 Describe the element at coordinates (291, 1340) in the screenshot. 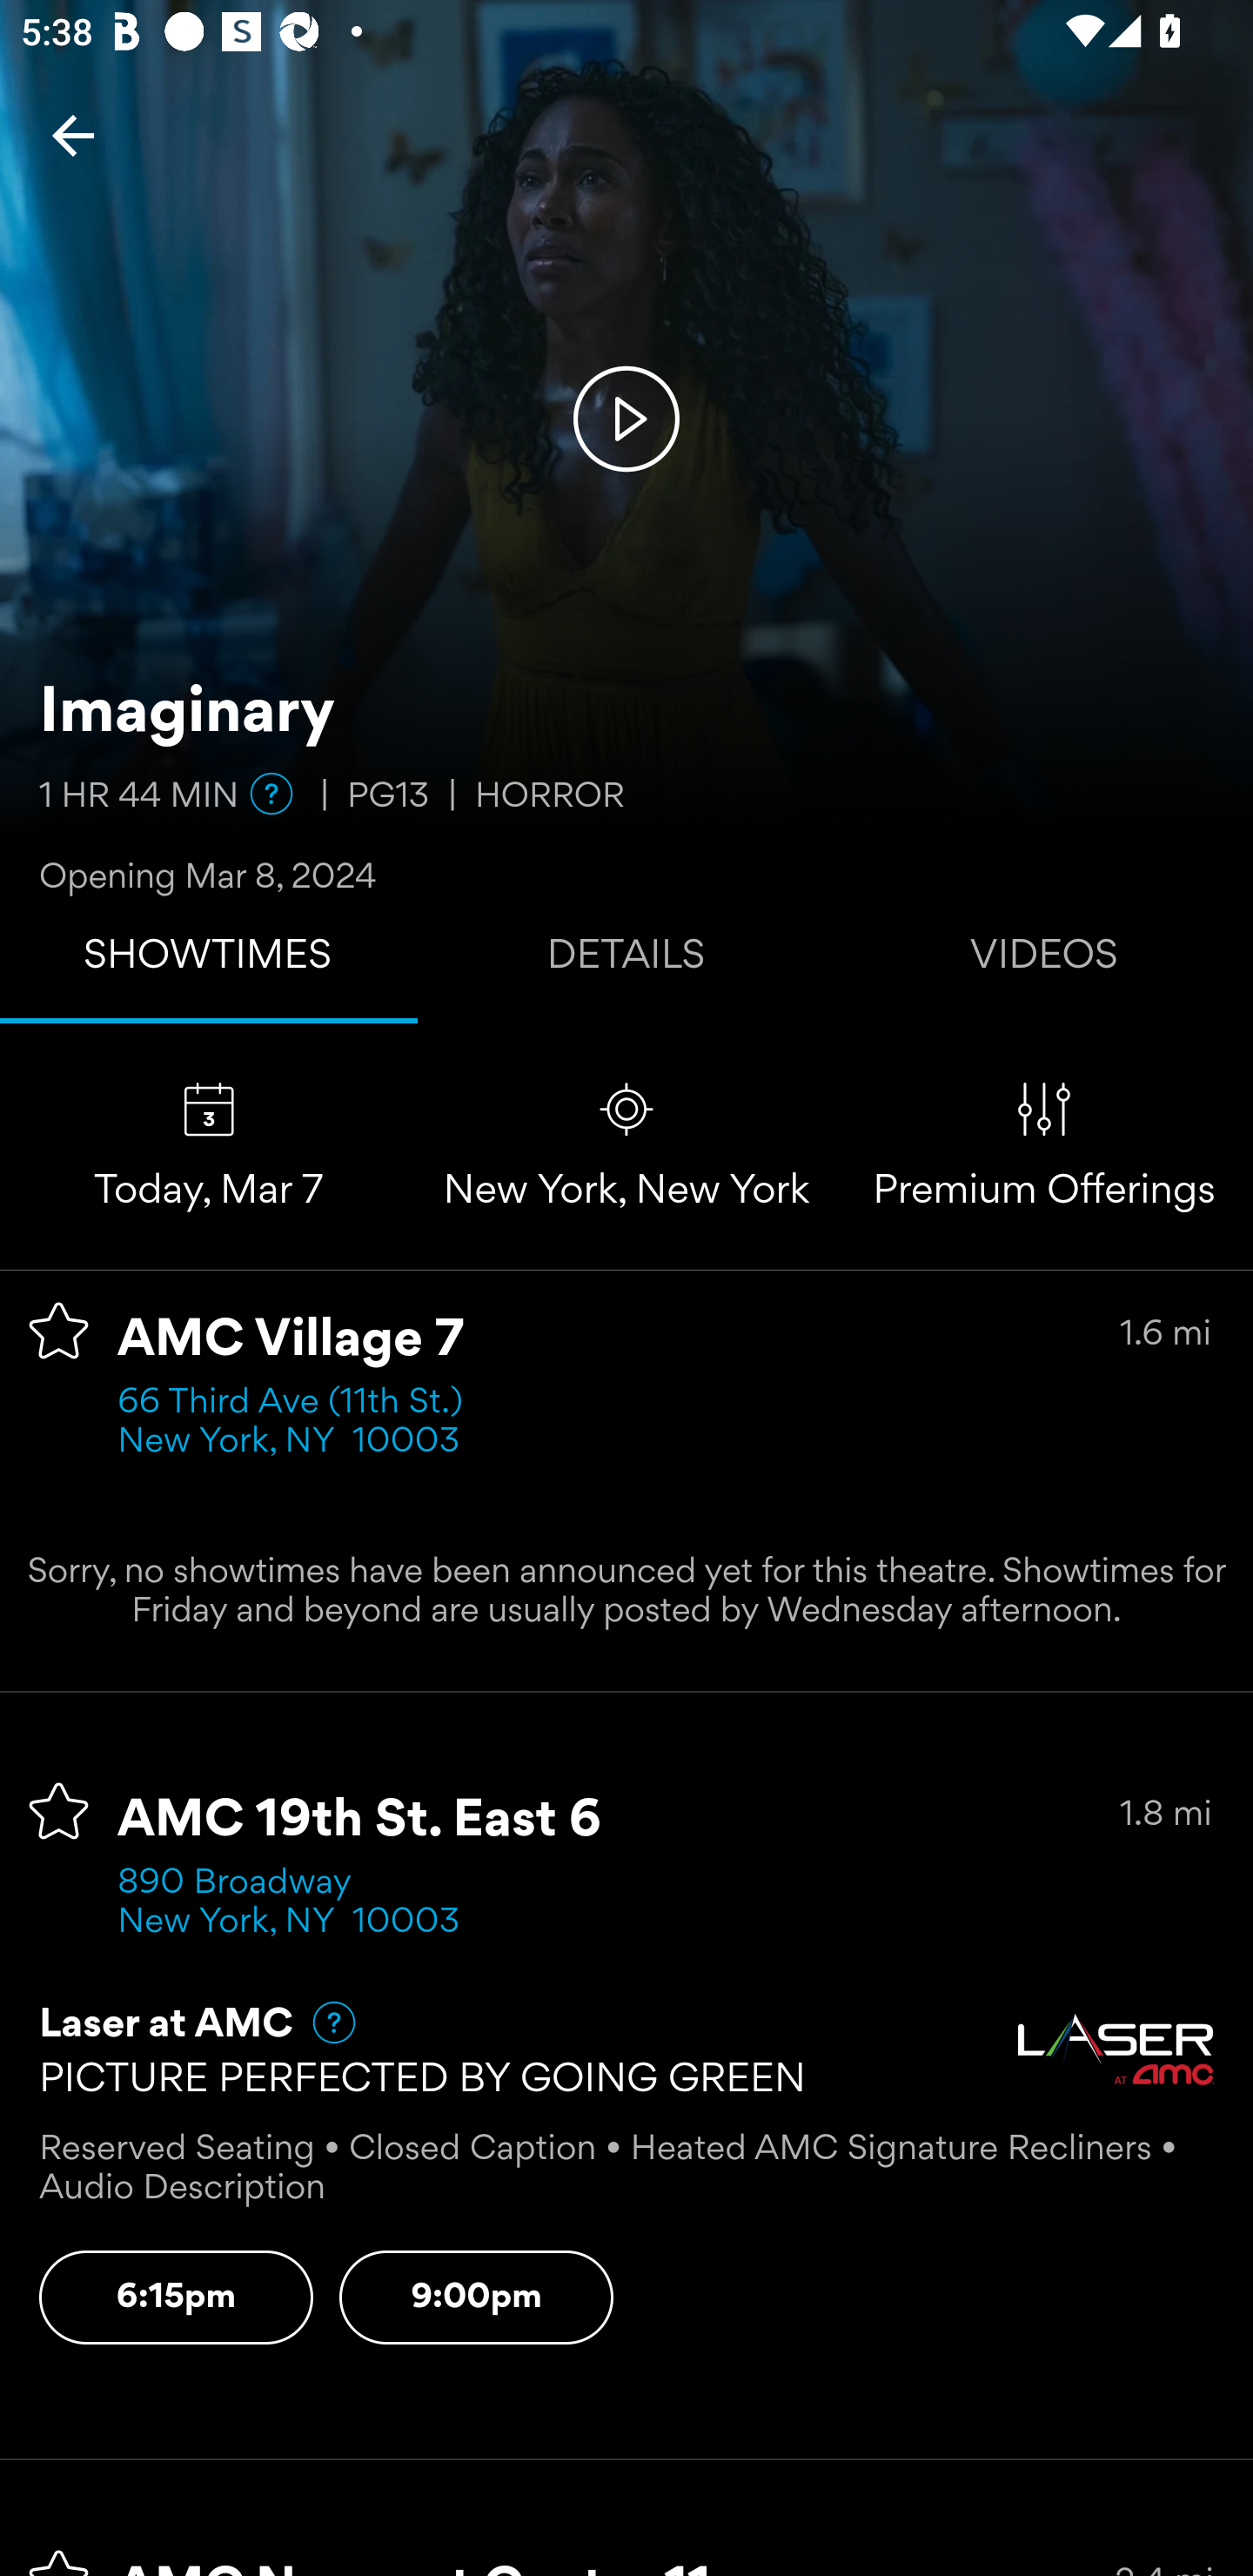

I see `AMC Village 7` at that location.